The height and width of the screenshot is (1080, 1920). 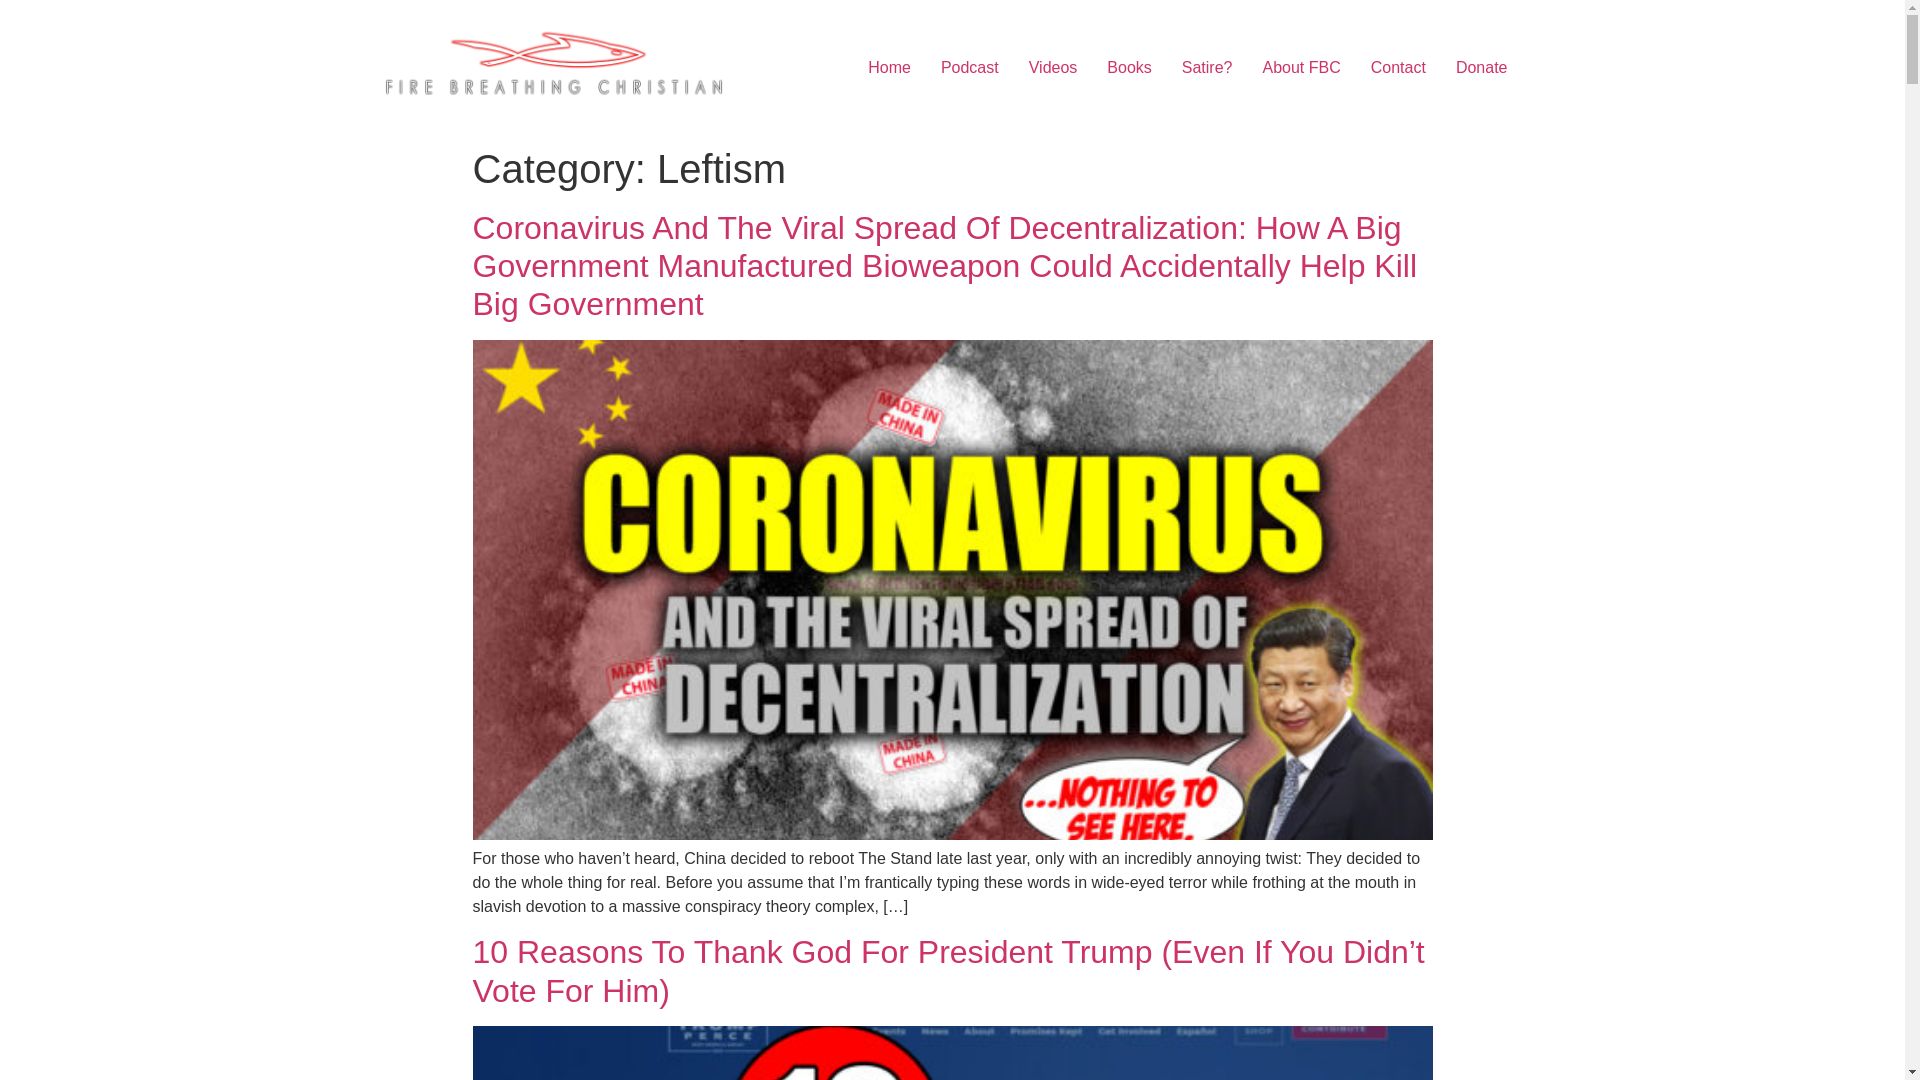 What do you see at coordinates (1302, 67) in the screenshot?
I see `About FBC` at bounding box center [1302, 67].